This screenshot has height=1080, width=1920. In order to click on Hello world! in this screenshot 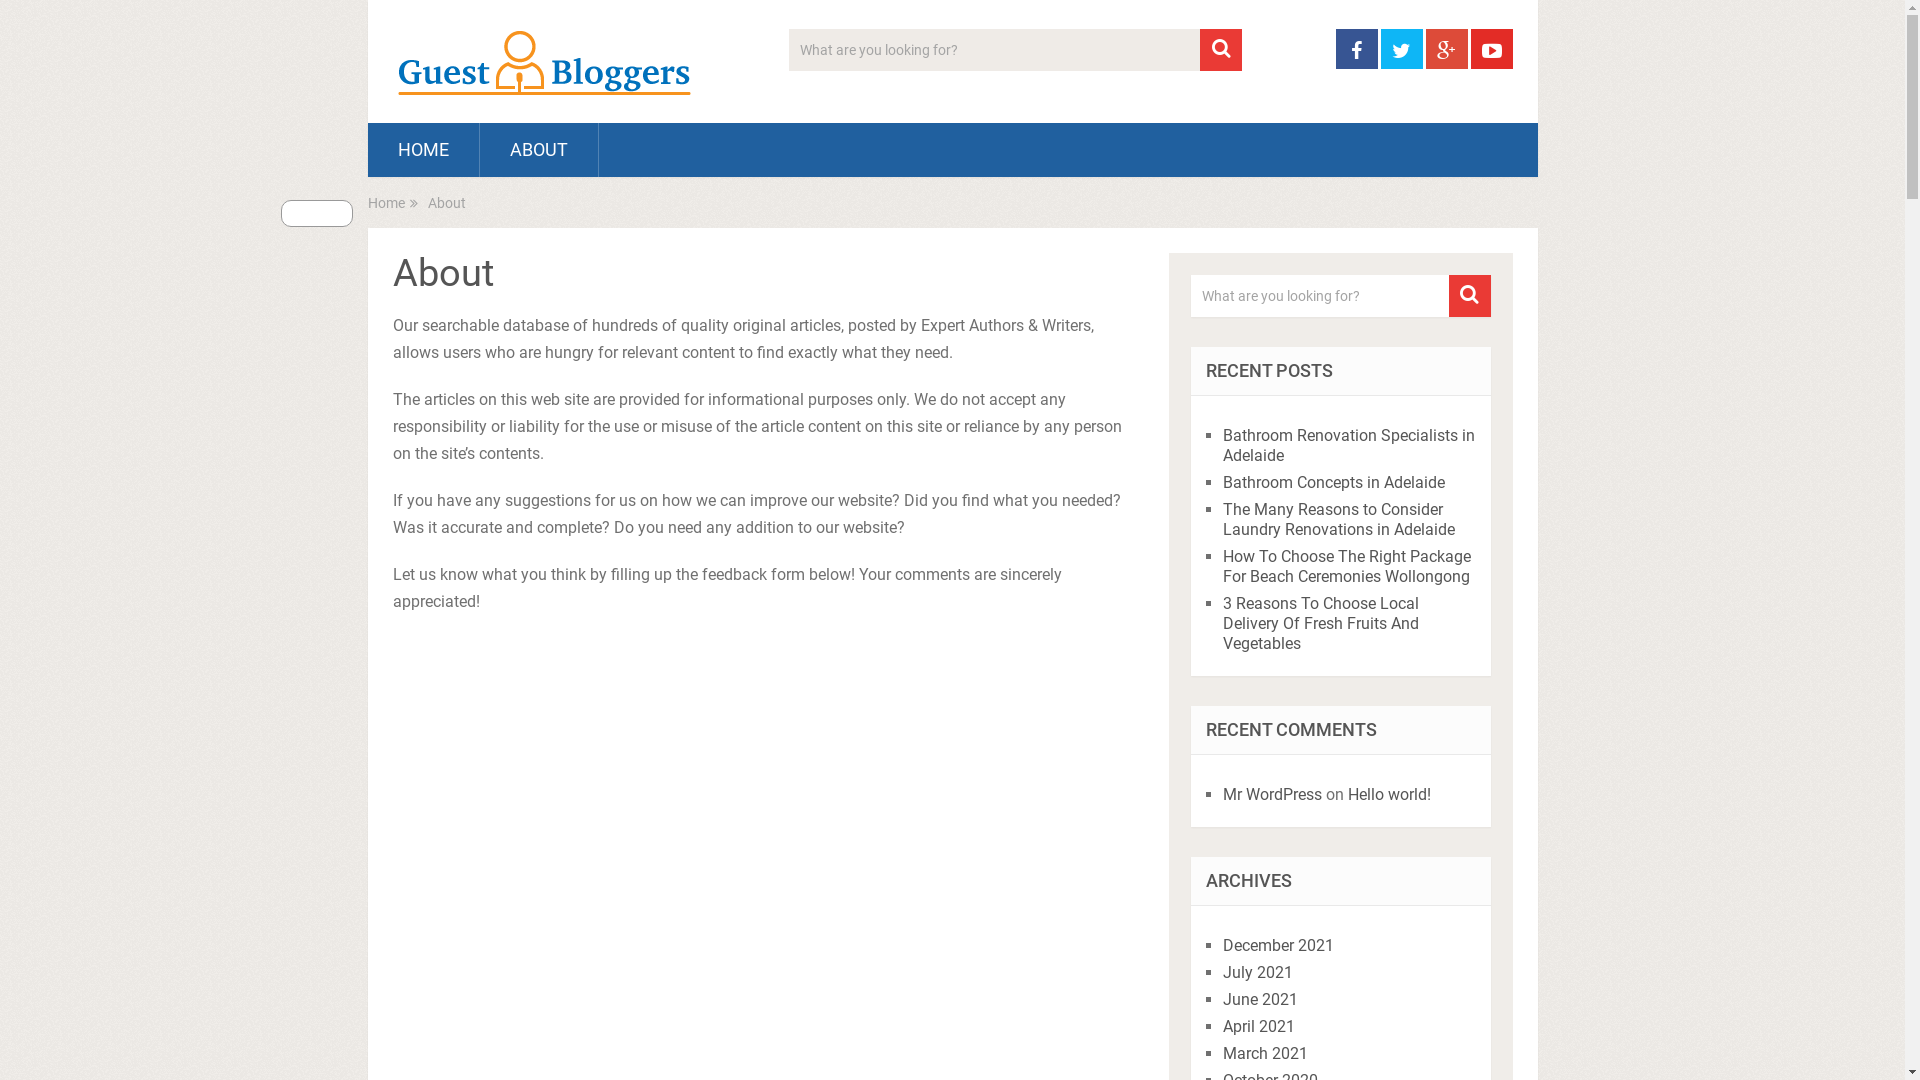, I will do `click(1390, 794)`.